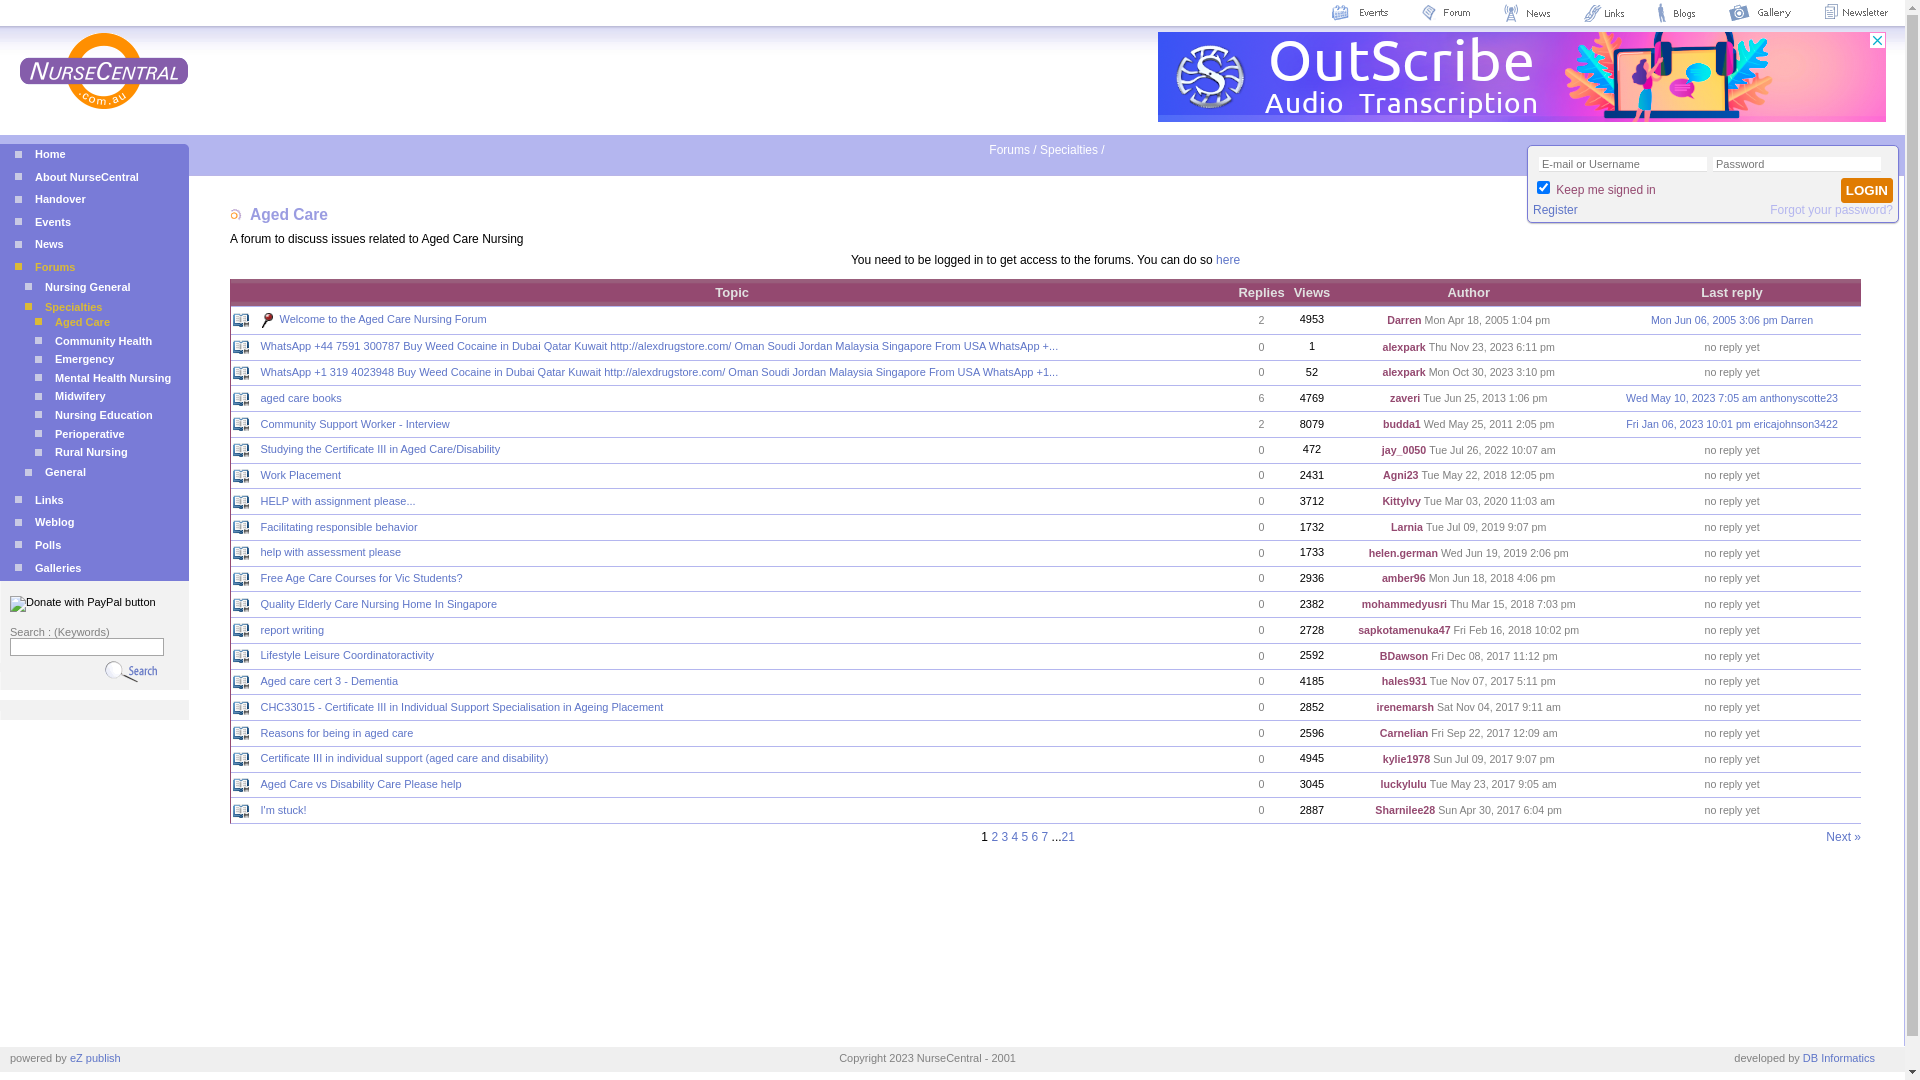 Image resolution: width=1920 pixels, height=1080 pixels. Describe the element at coordinates (241, 682) in the screenshot. I see `old and not hot` at that location.